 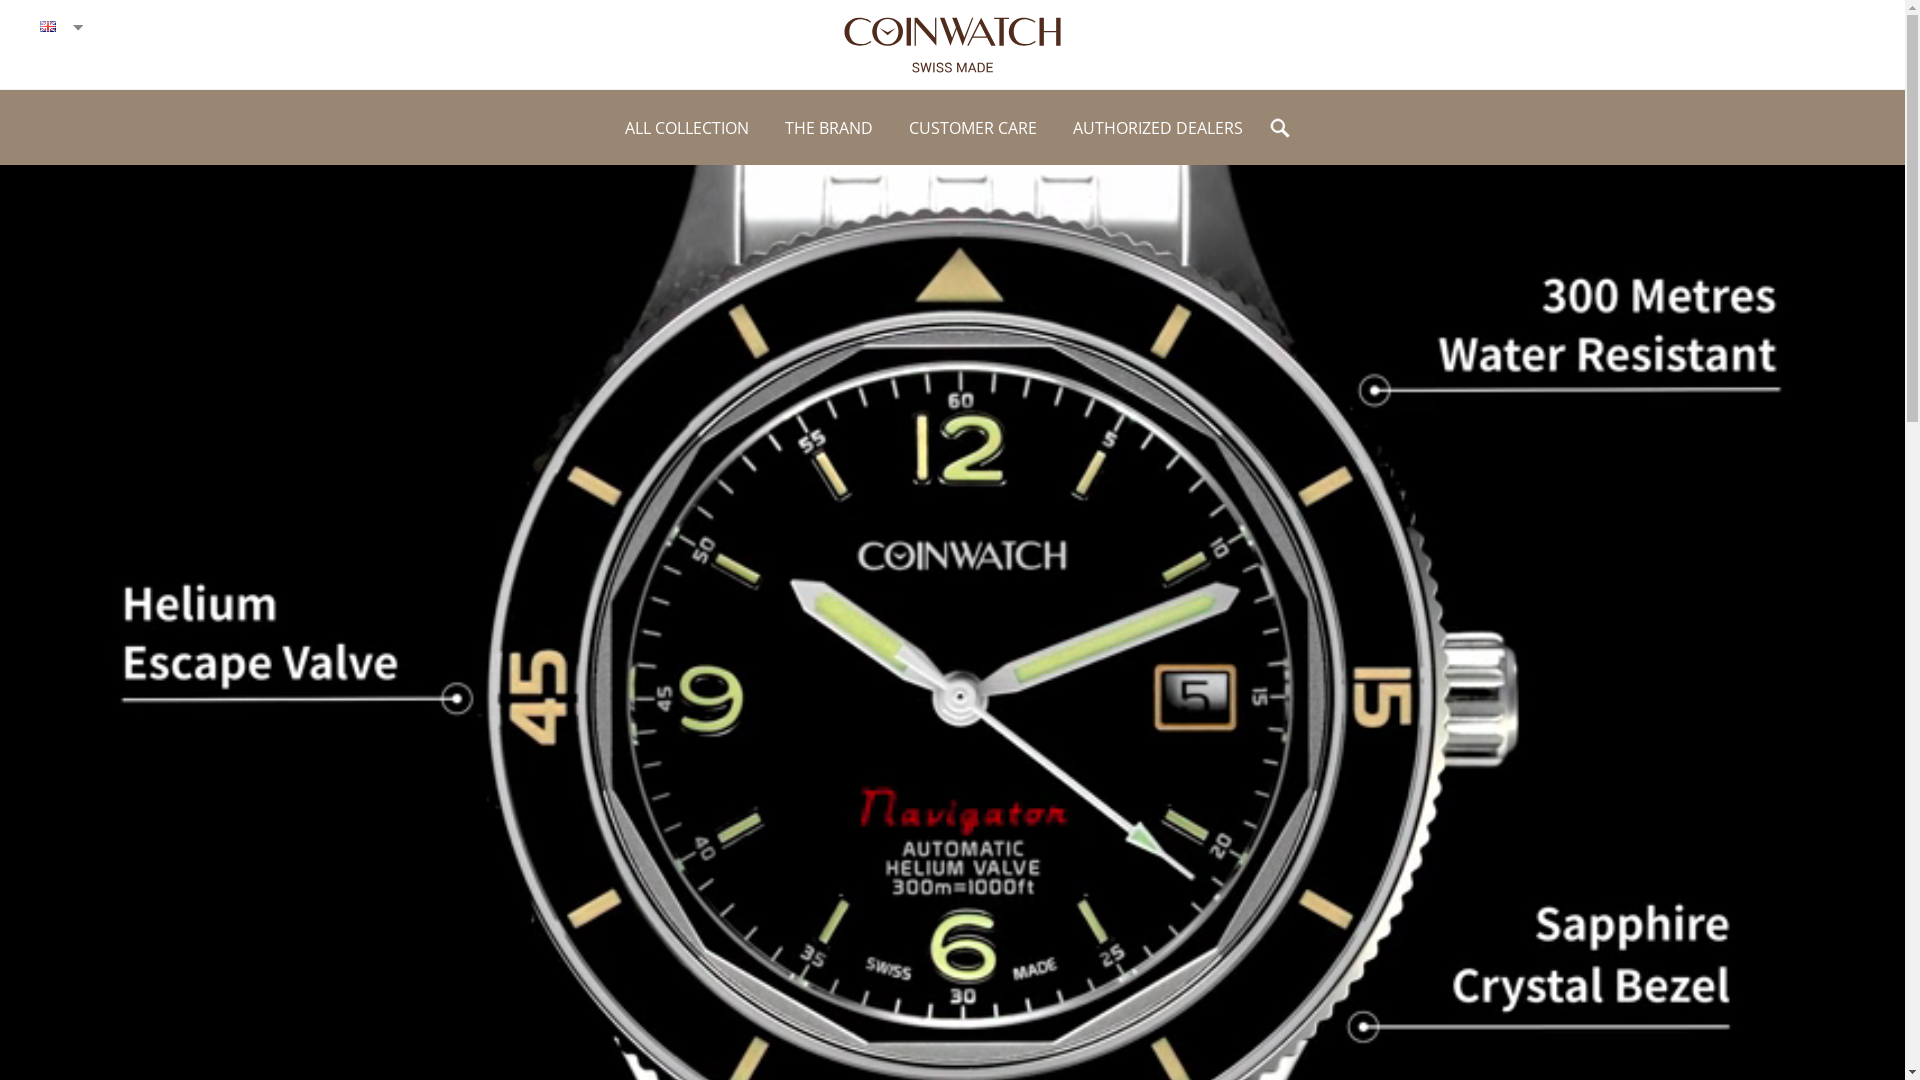 What do you see at coordinates (686, 127) in the screenshot?
I see `ALL COLLECTION` at bounding box center [686, 127].